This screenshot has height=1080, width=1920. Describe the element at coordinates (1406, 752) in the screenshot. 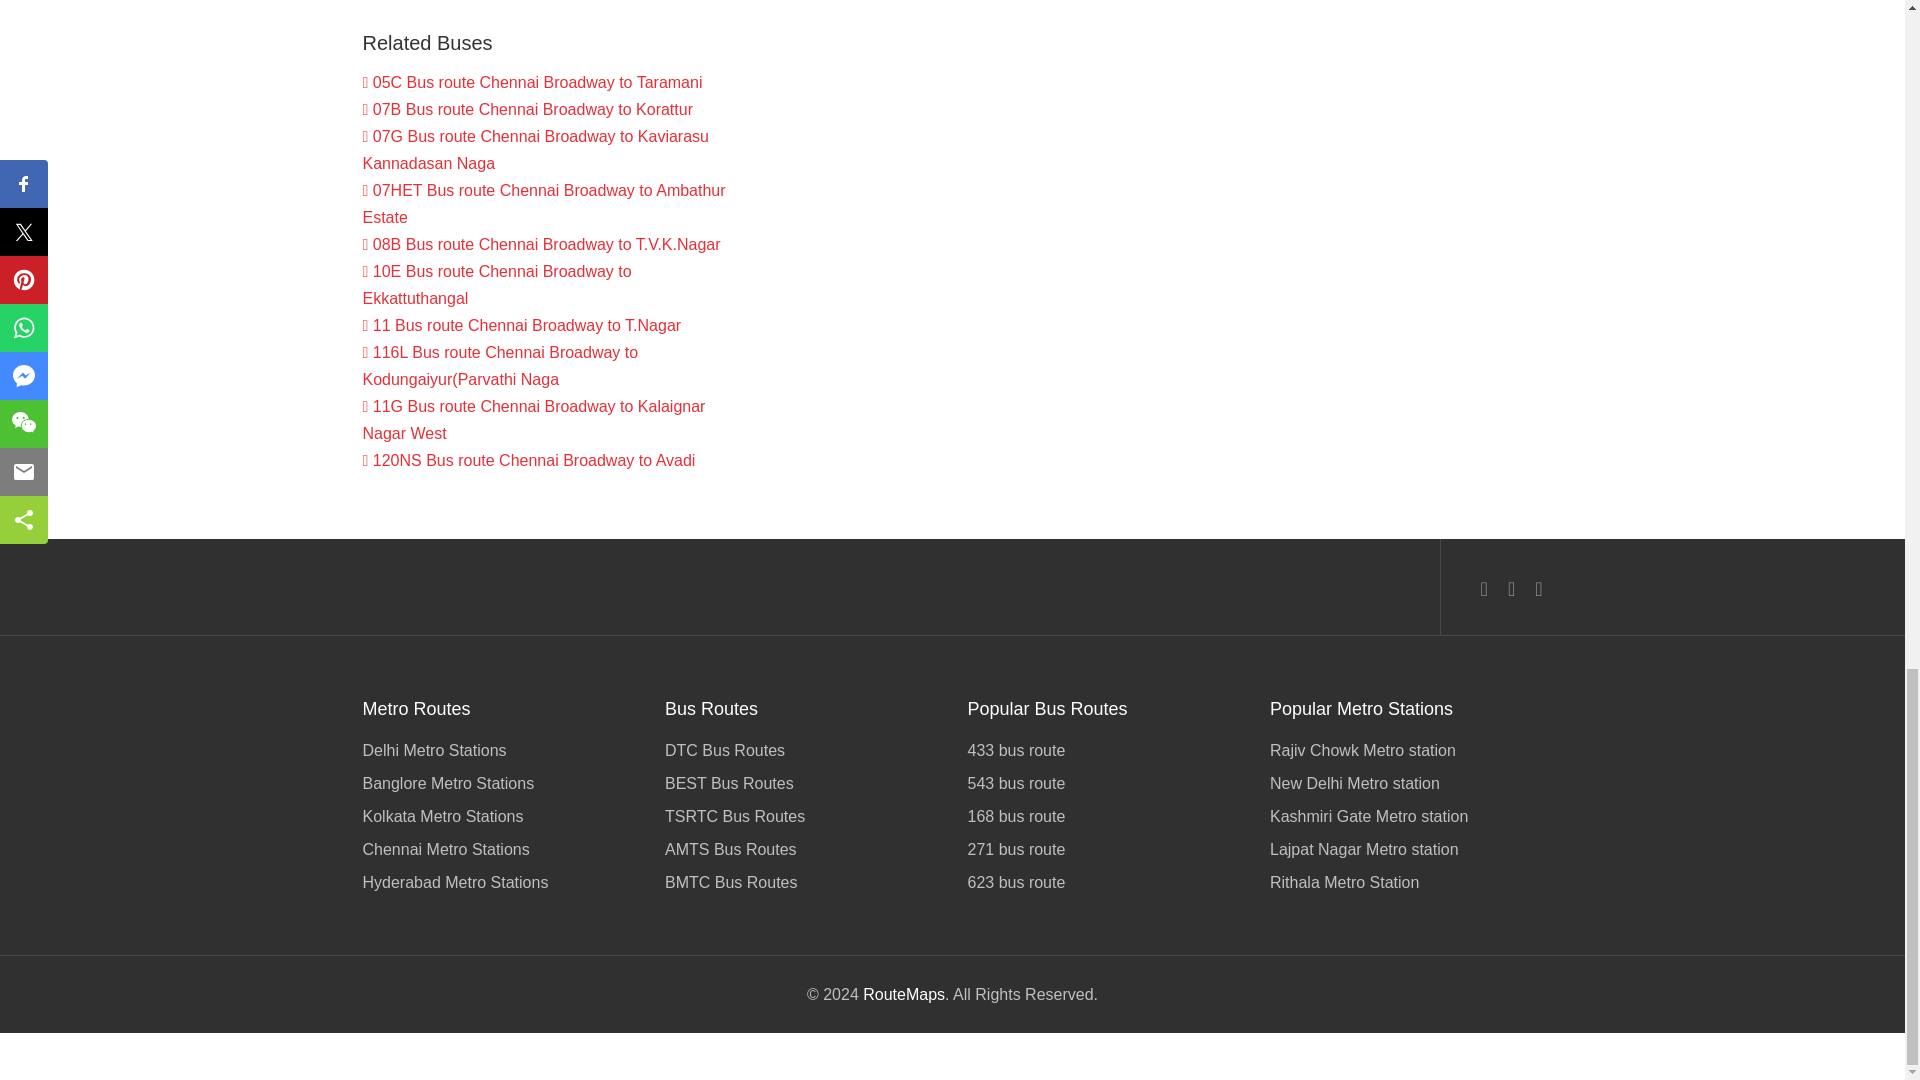

I see `Rajiv Chowk Metro station` at that location.